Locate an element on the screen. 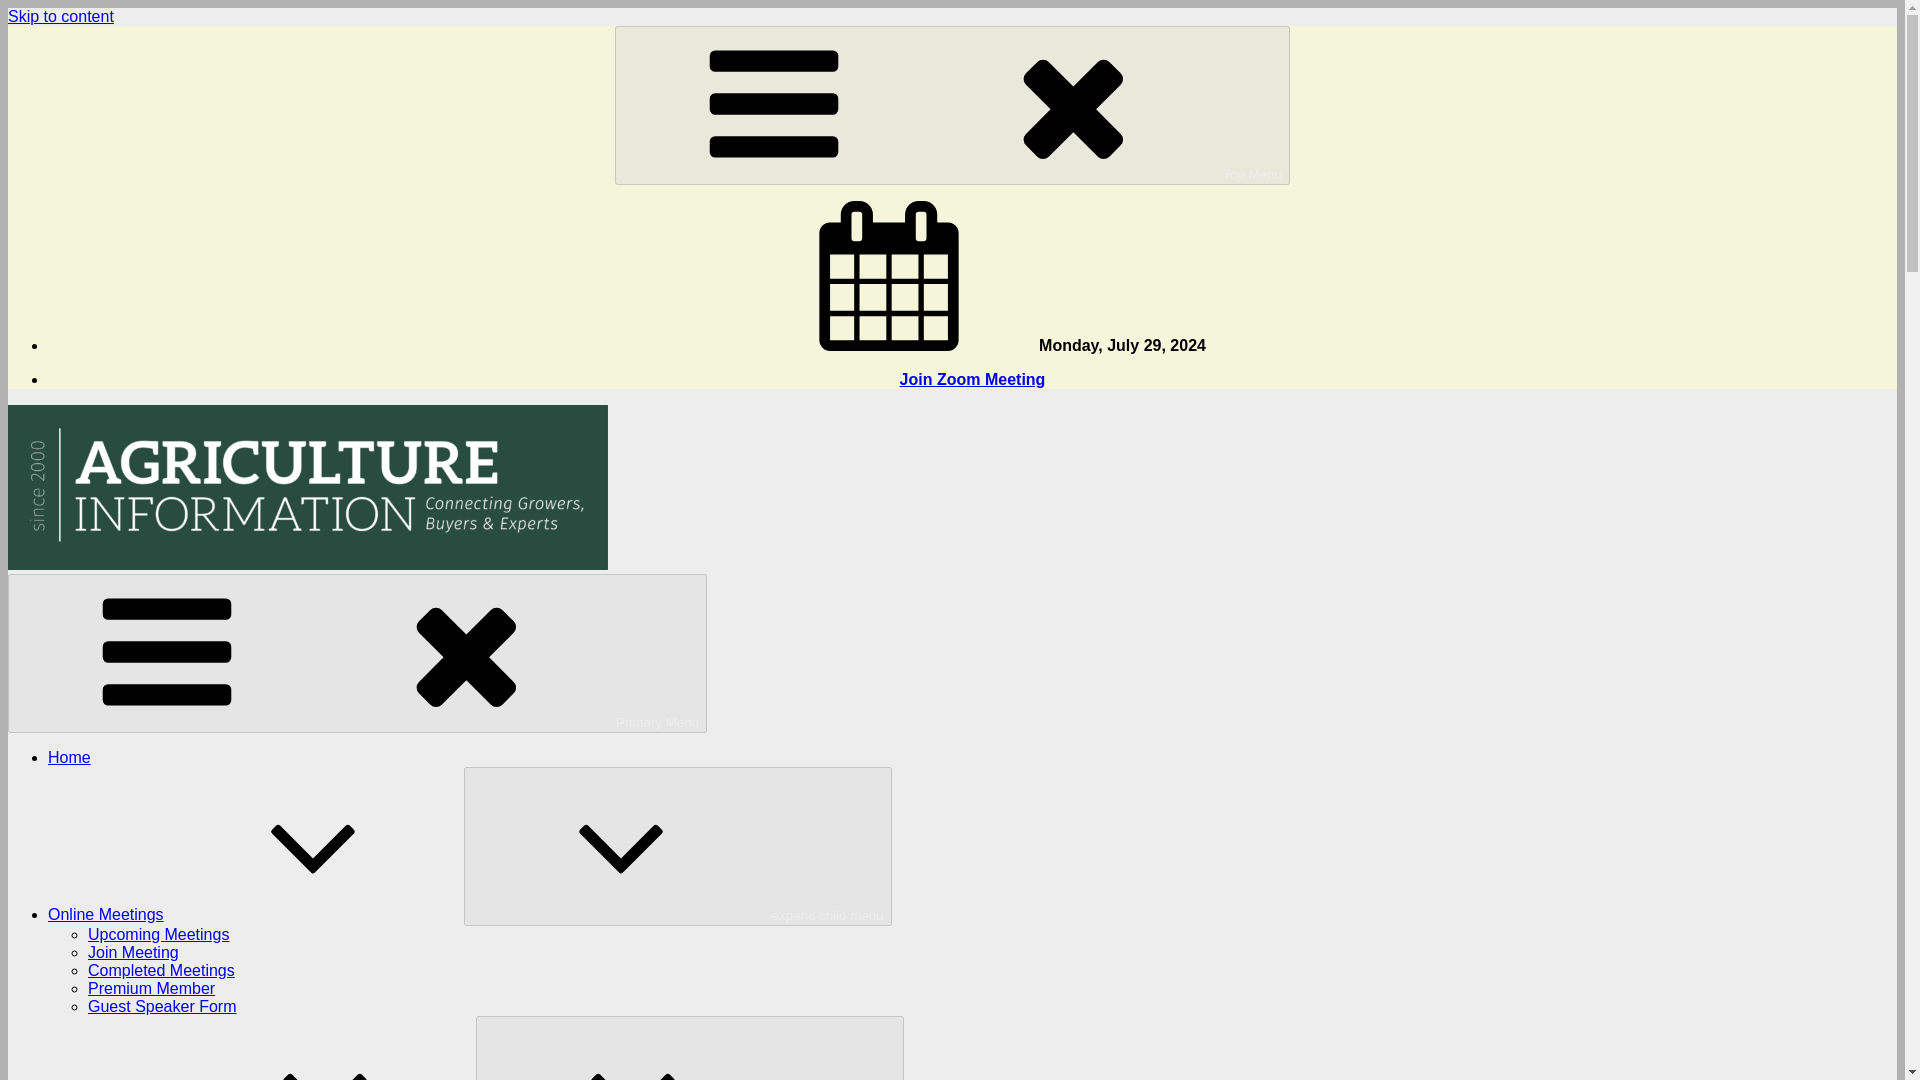 Image resolution: width=1920 pixels, height=1080 pixels. expand child menu is located at coordinates (678, 846).